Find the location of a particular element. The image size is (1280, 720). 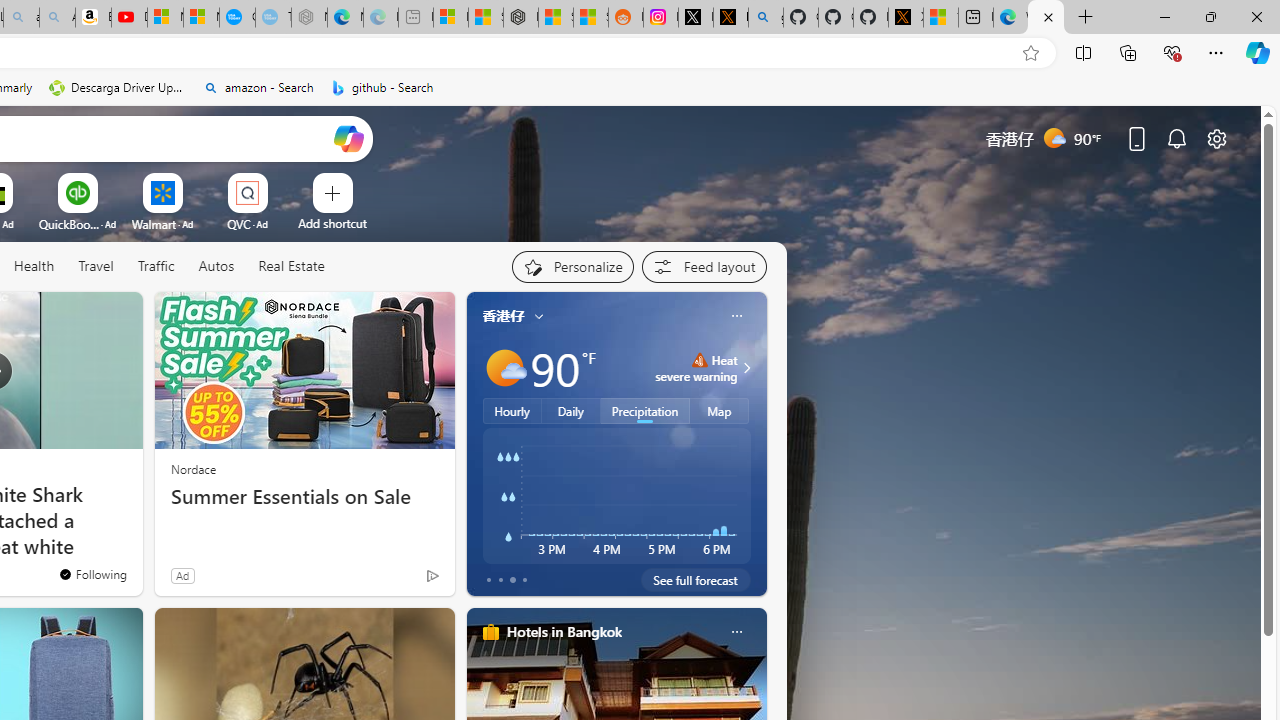

Shanghai, China Weather trends | Microsoft Weather is located at coordinates (590, 18).